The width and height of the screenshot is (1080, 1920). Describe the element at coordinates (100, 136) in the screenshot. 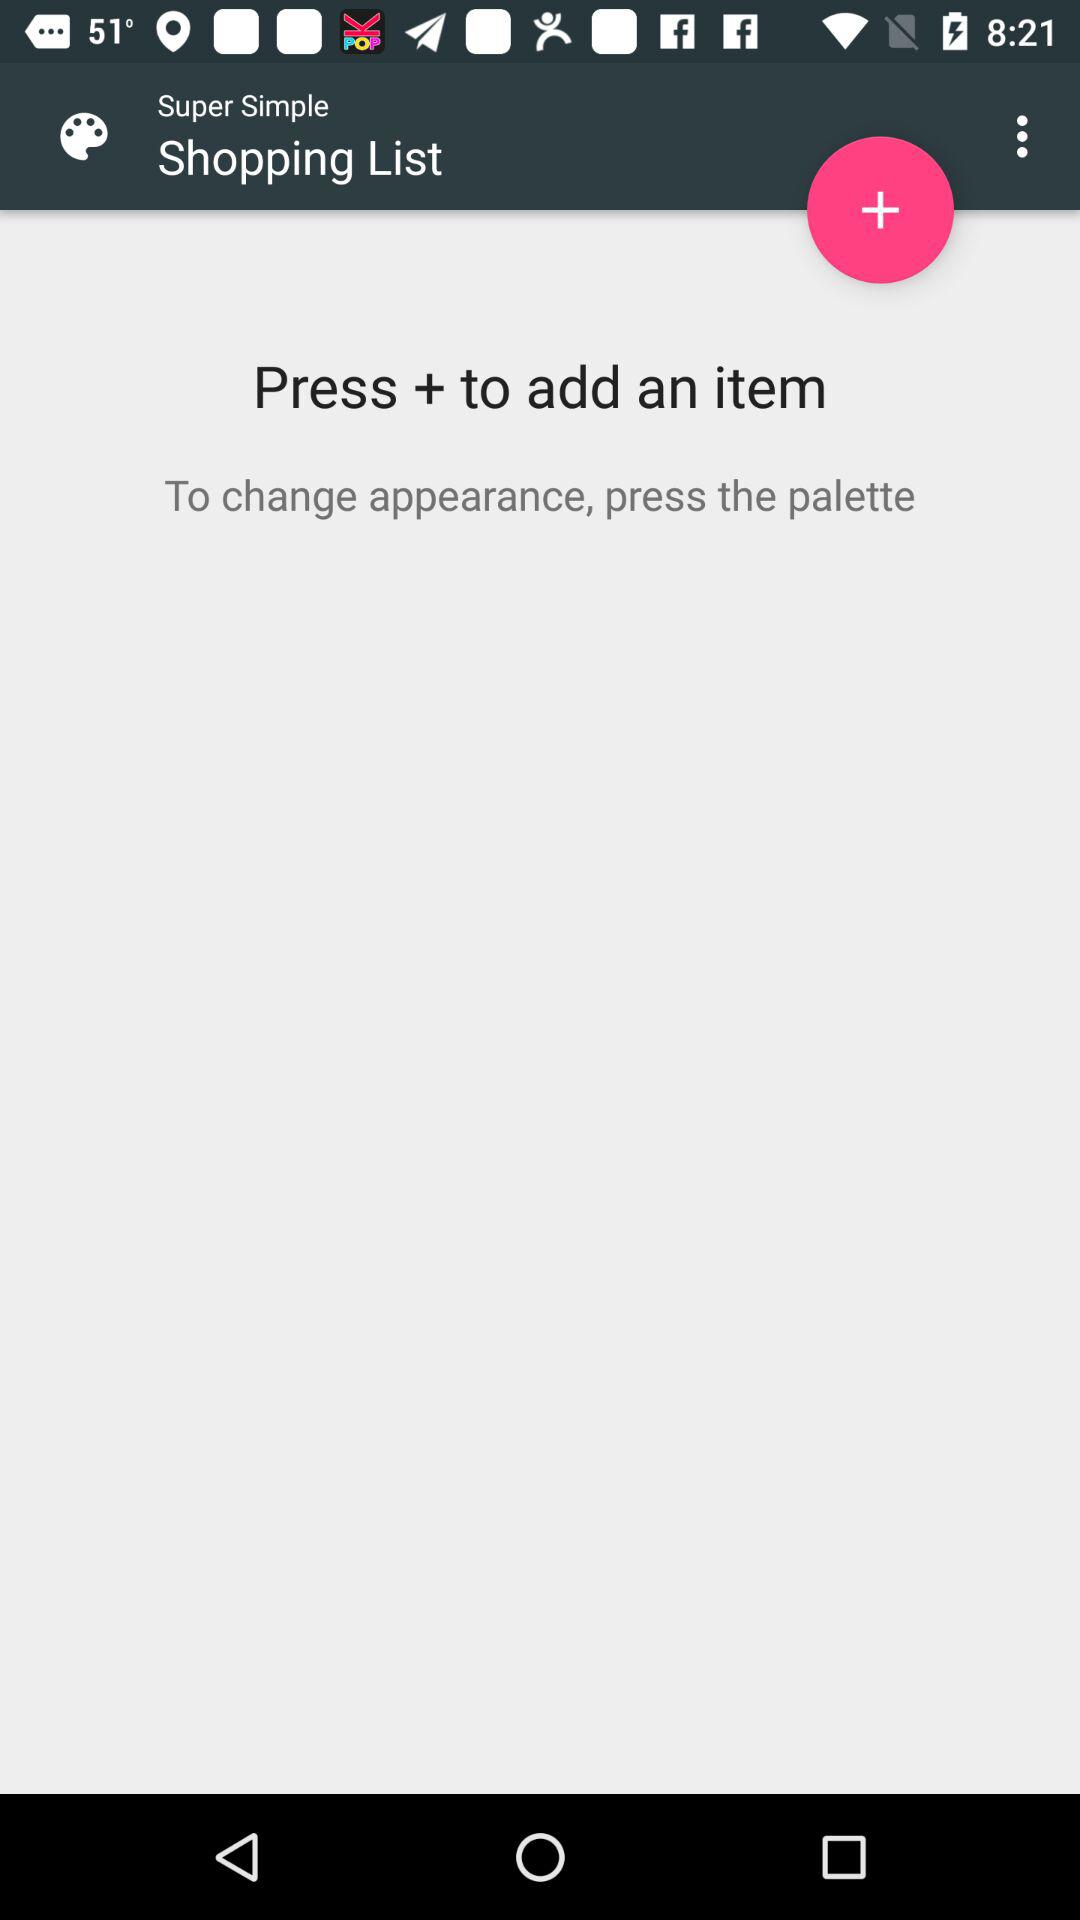

I see `paint` at that location.